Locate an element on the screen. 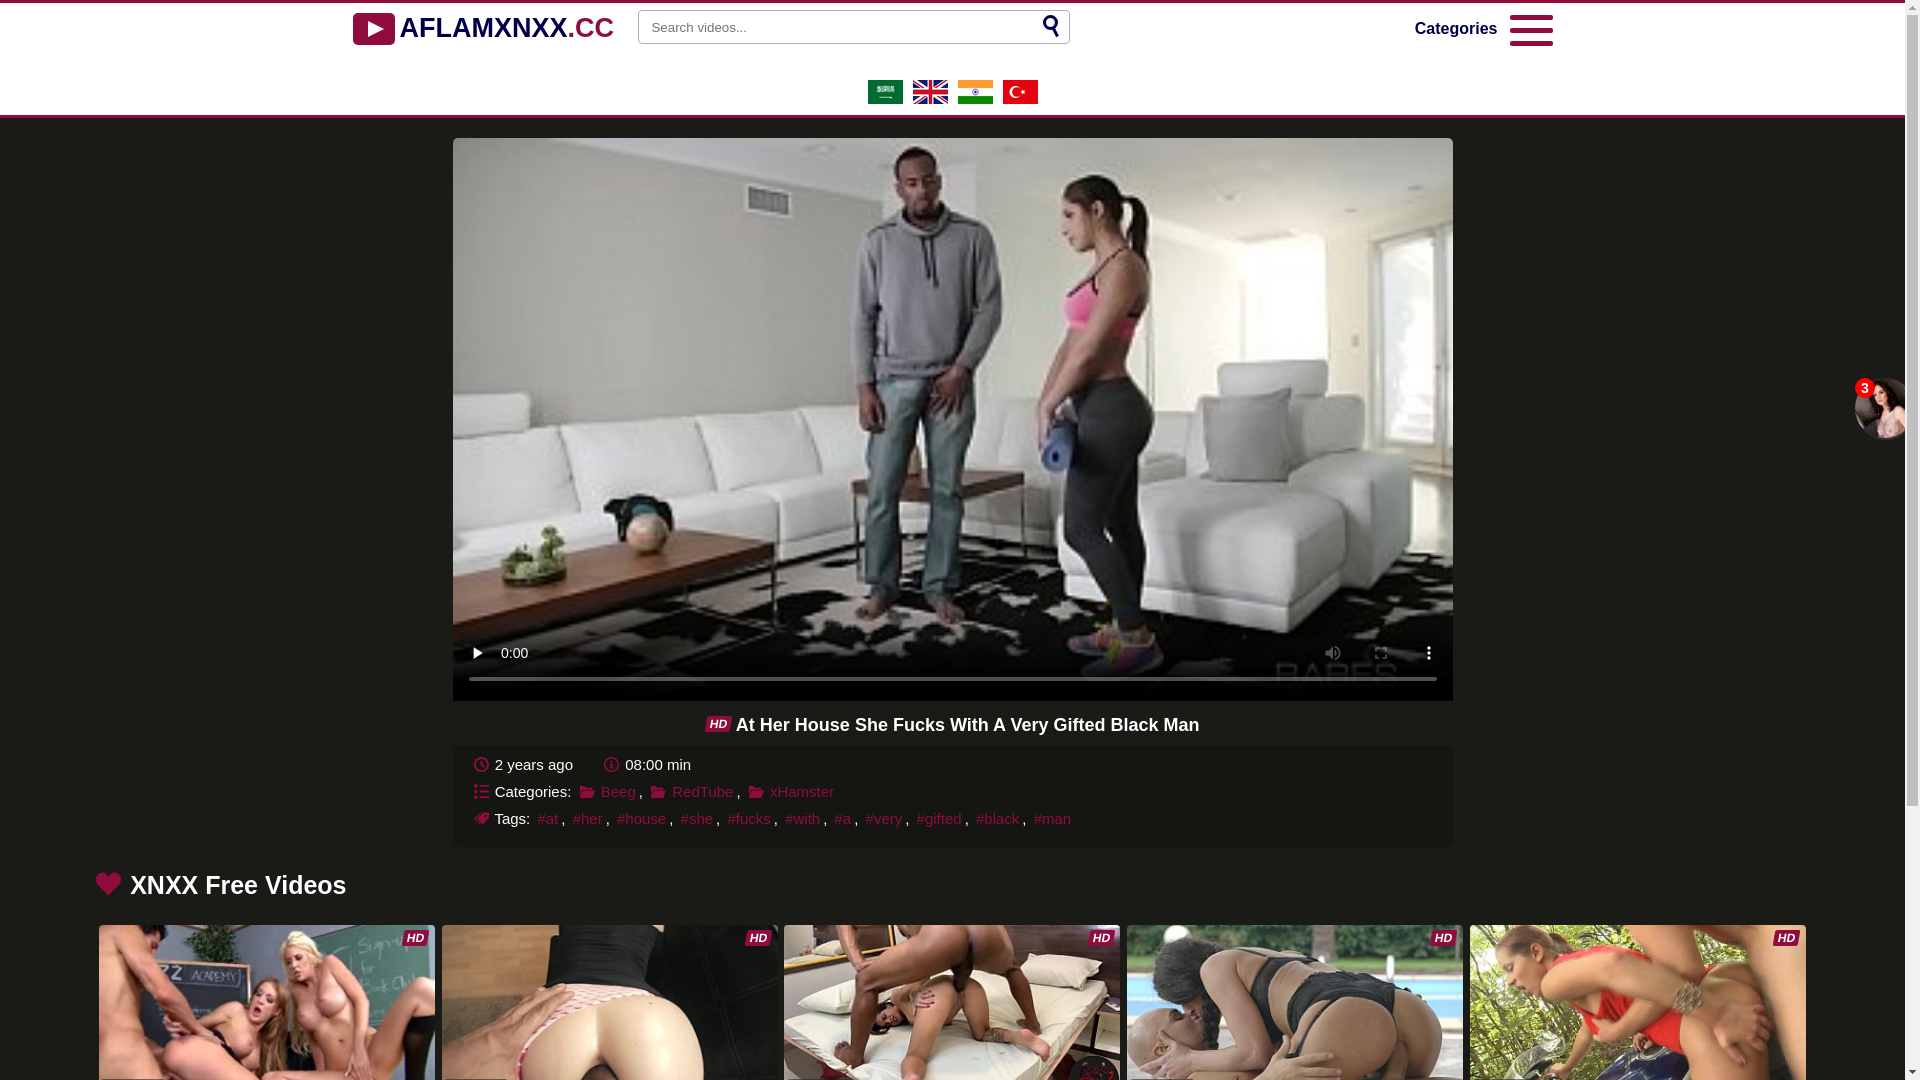 The height and width of the screenshot is (1080, 1920). #at is located at coordinates (548, 818).